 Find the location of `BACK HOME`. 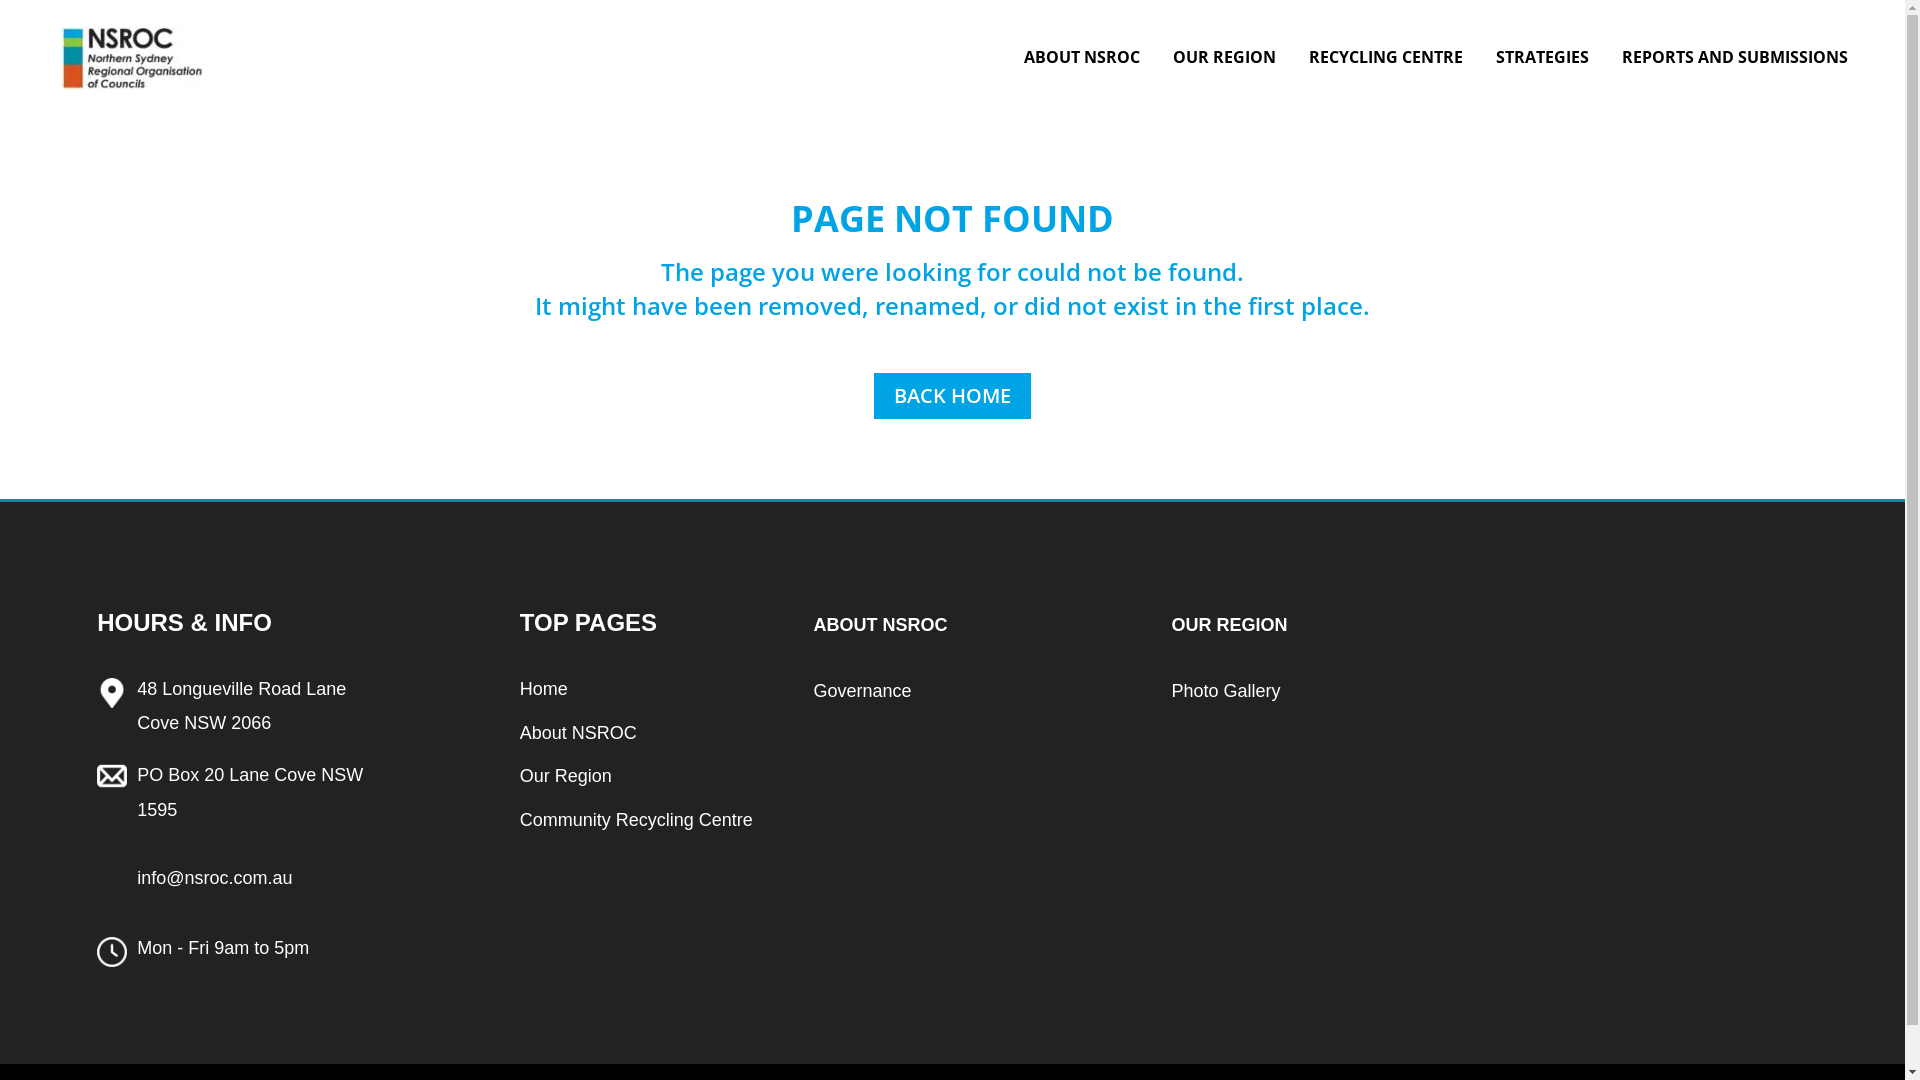

BACK HOME is located at coordinates (952, 396).